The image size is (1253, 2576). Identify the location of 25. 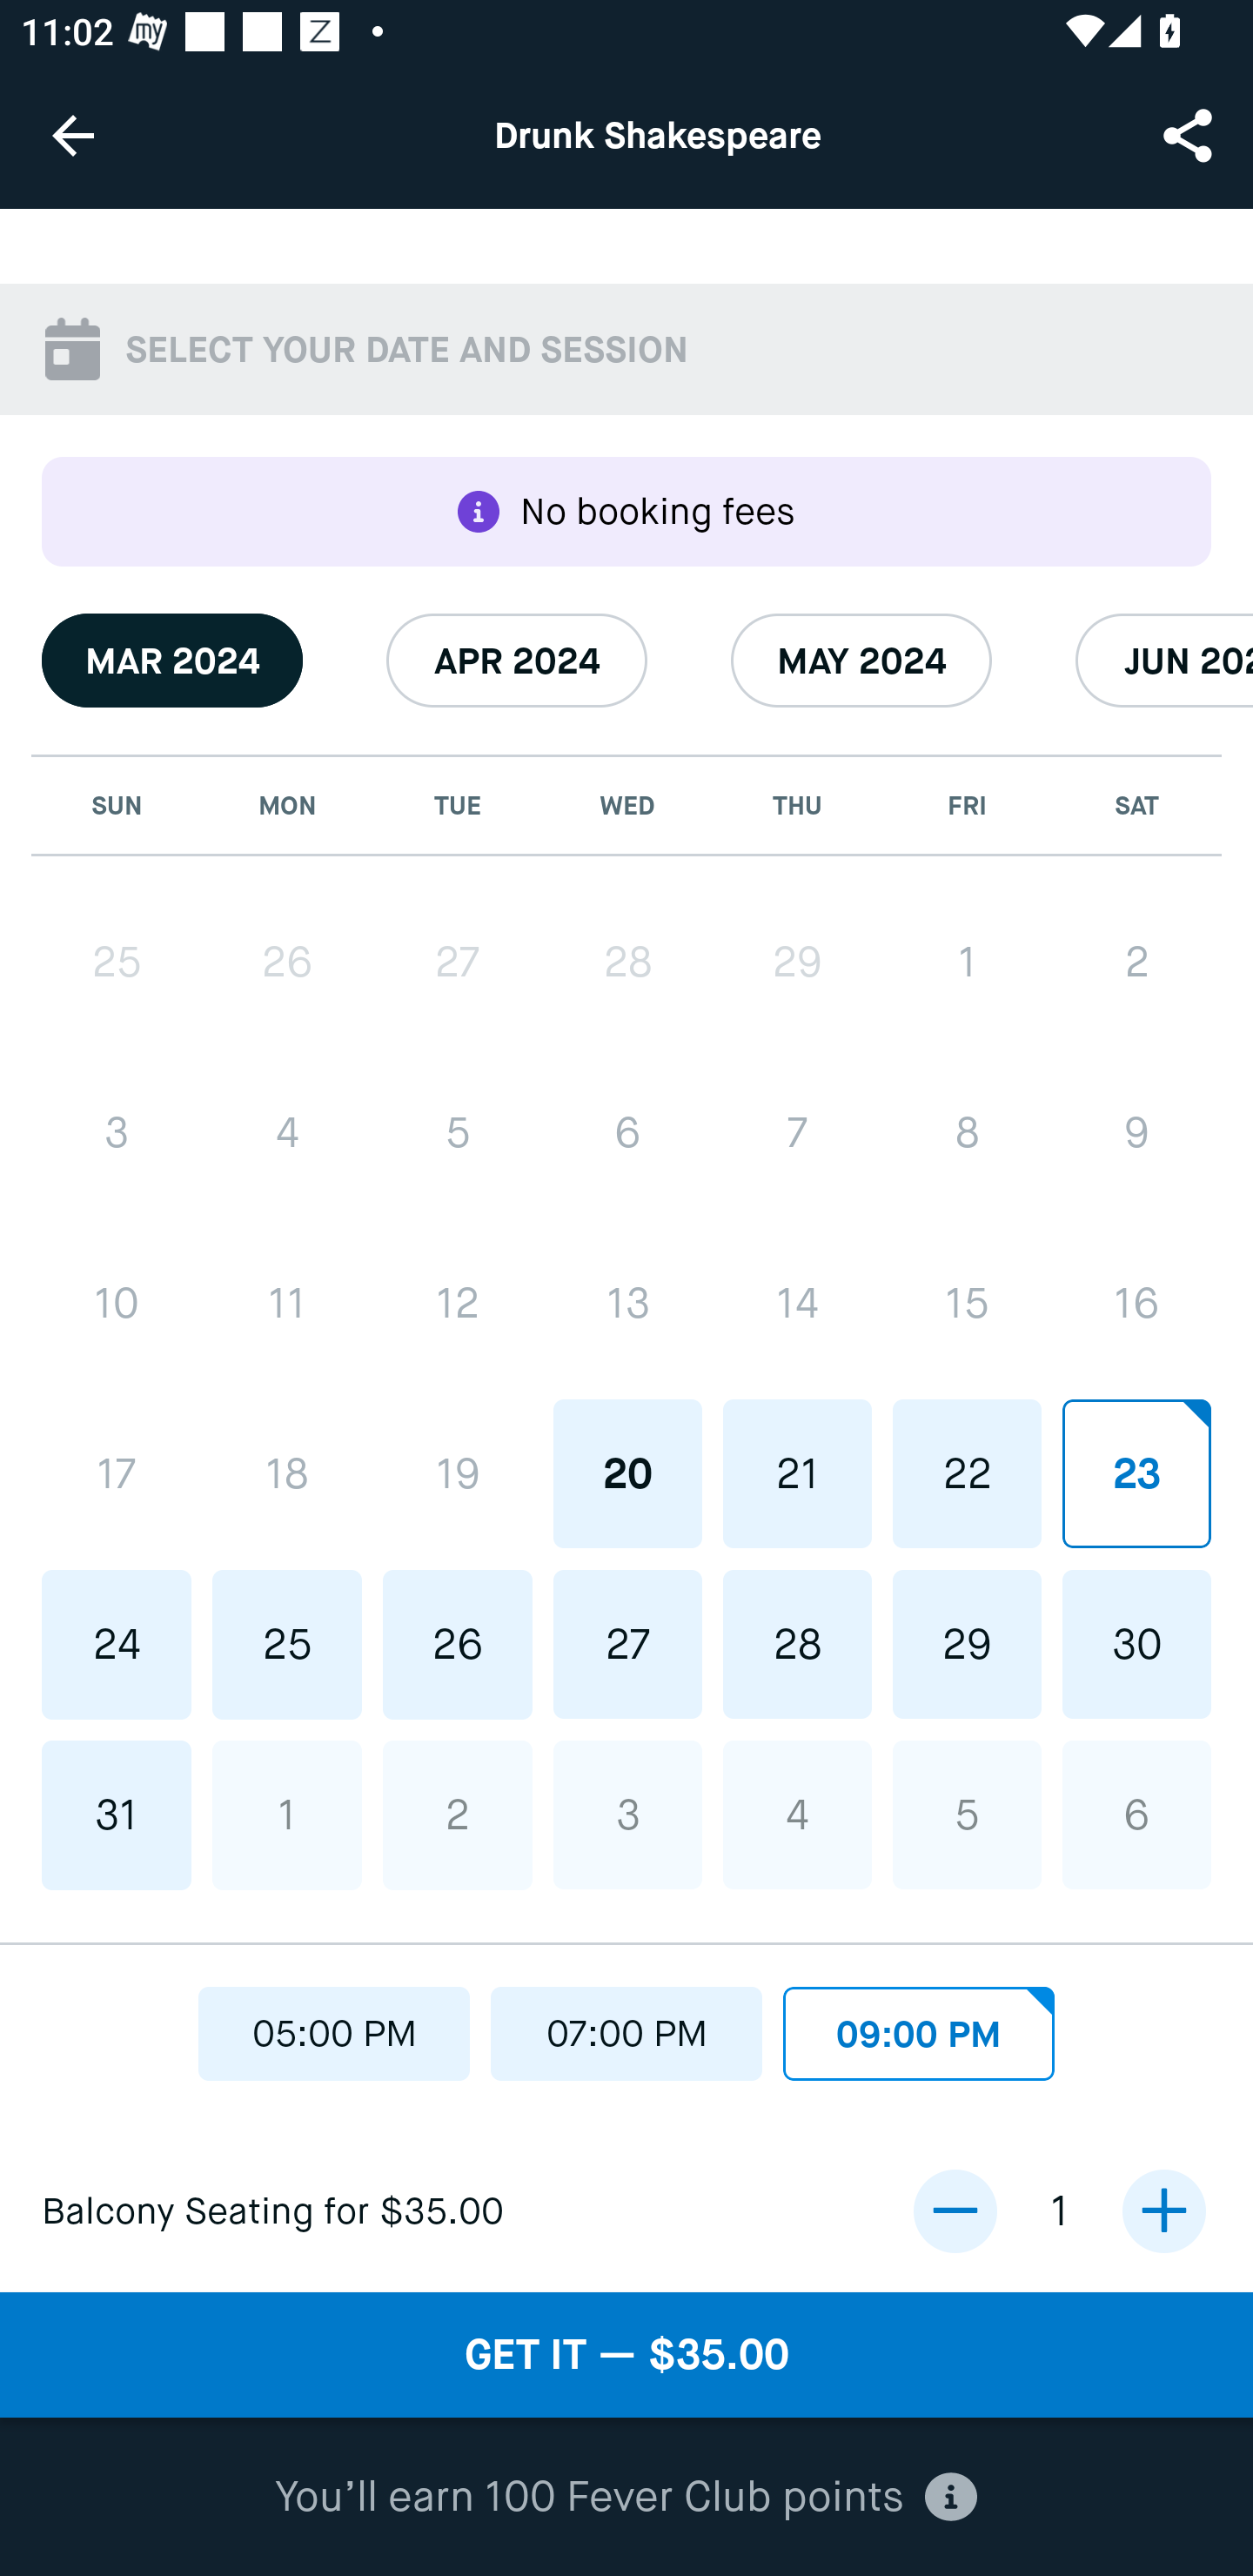
(287, 1645).